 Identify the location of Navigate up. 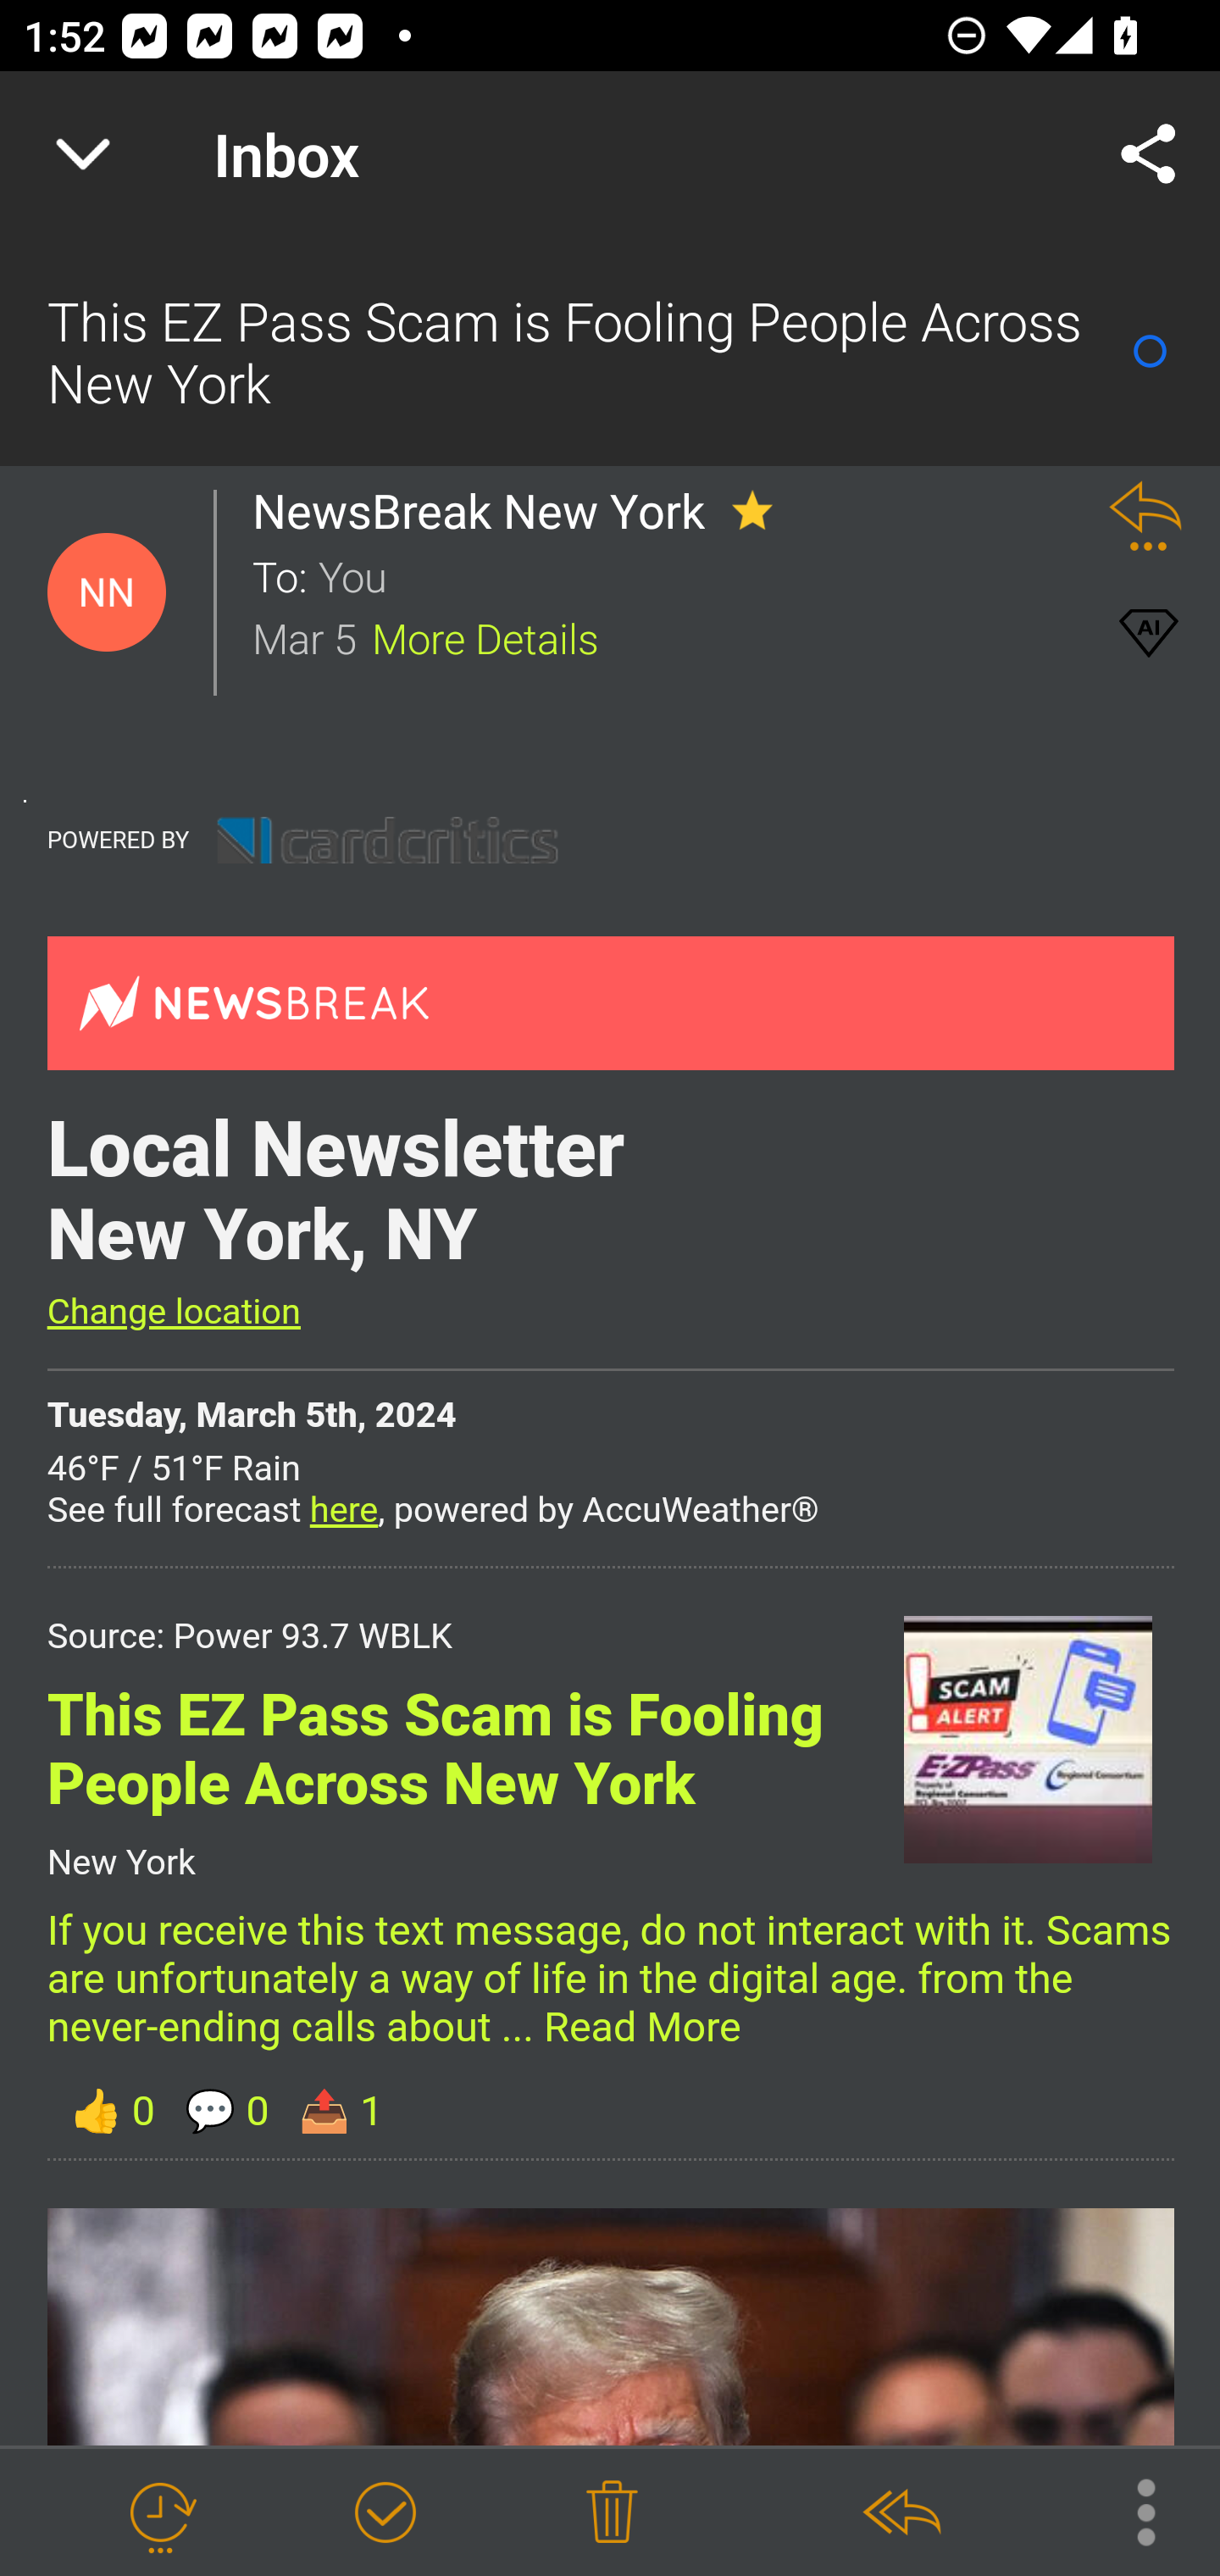
(83, 154).